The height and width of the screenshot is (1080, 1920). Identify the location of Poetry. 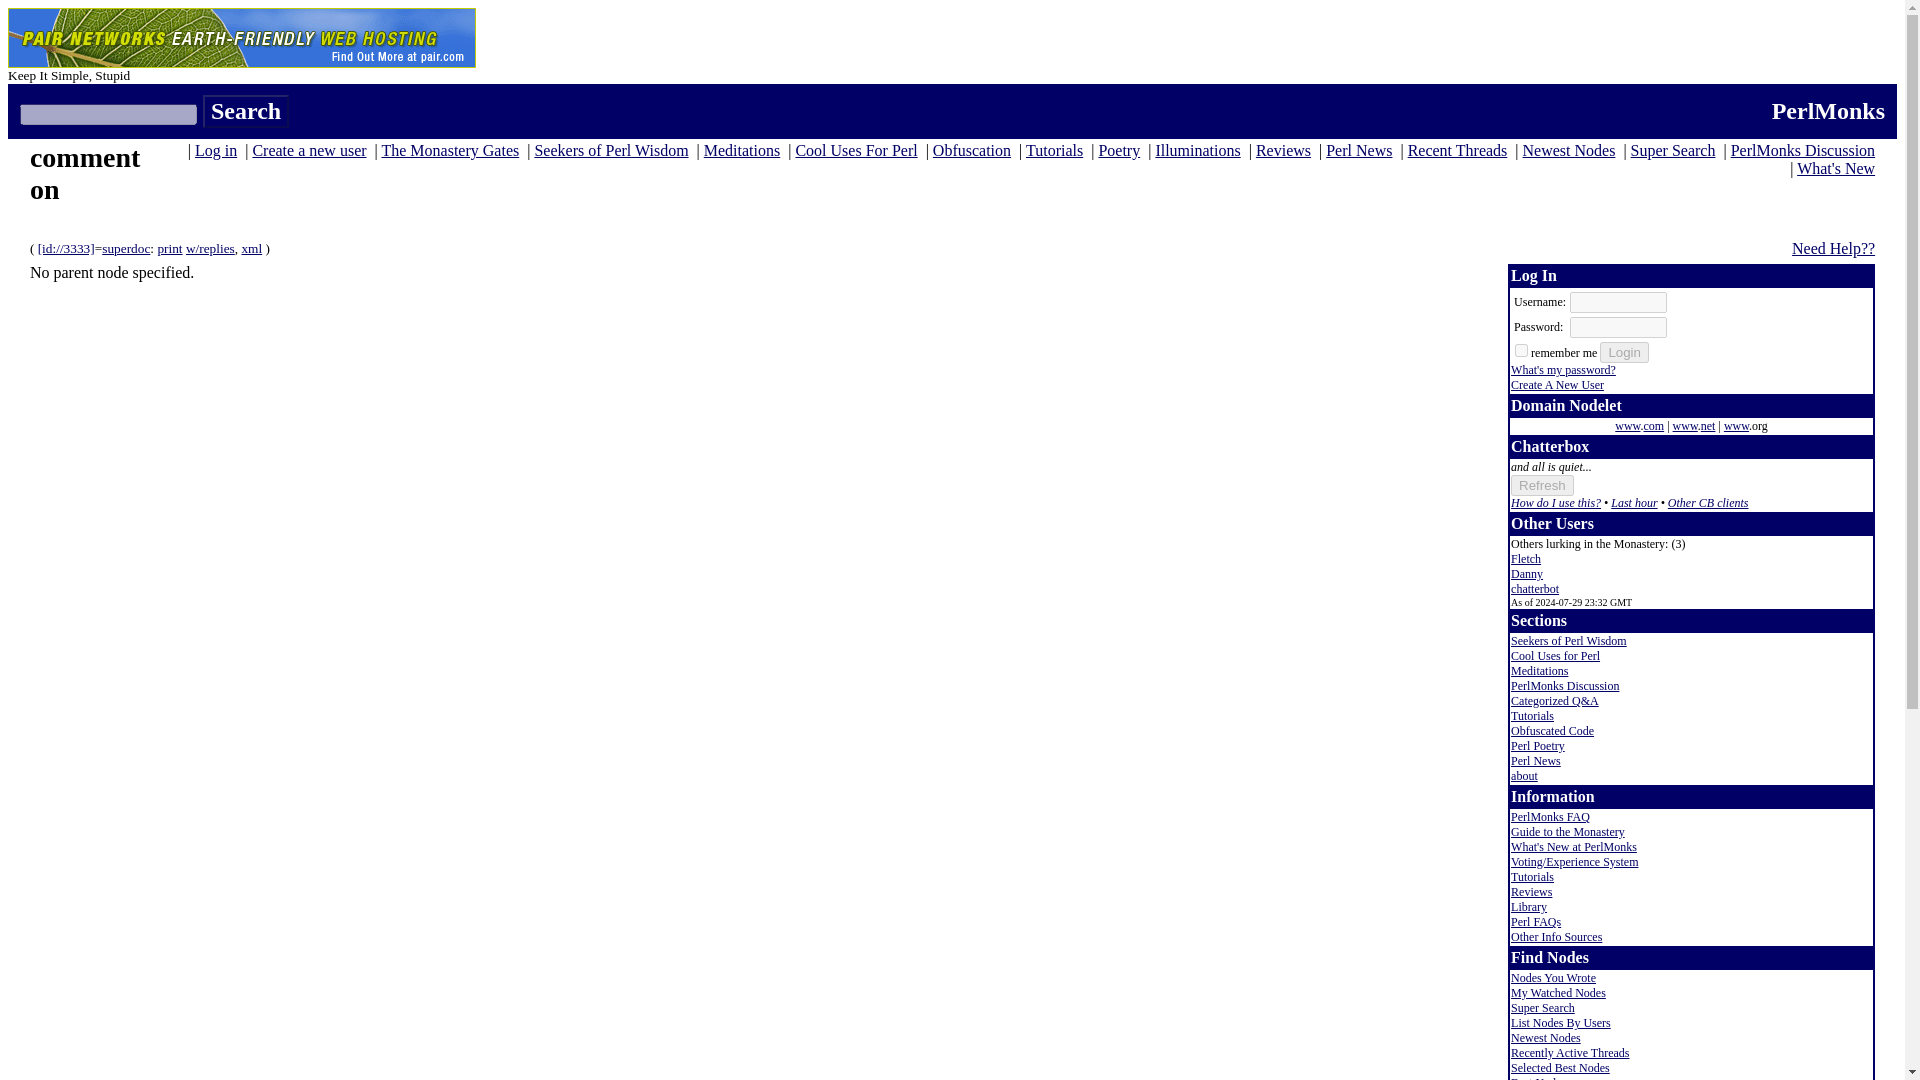
(1119, 150).